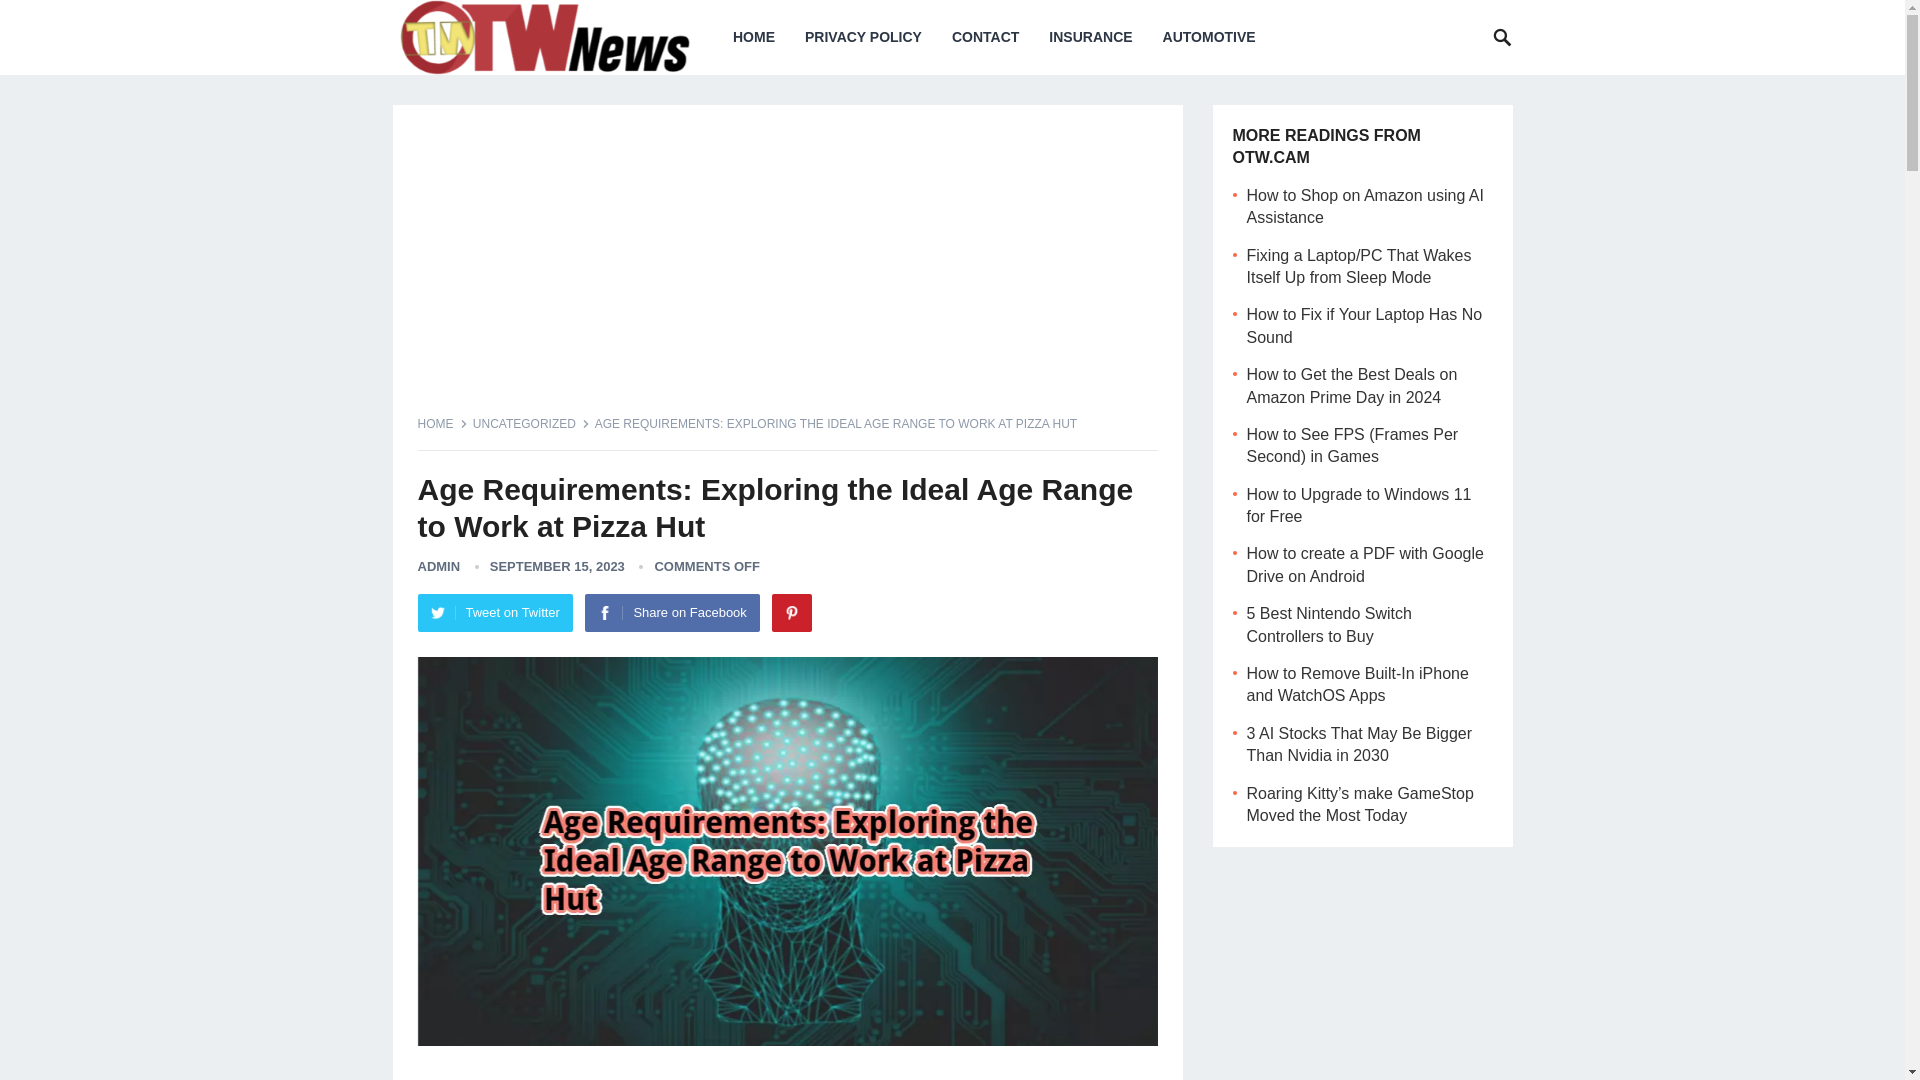  What do you see at coordinates (672, 612) in the screenshot?
I see `Share on Facebook` at bounding box center [672, 612].